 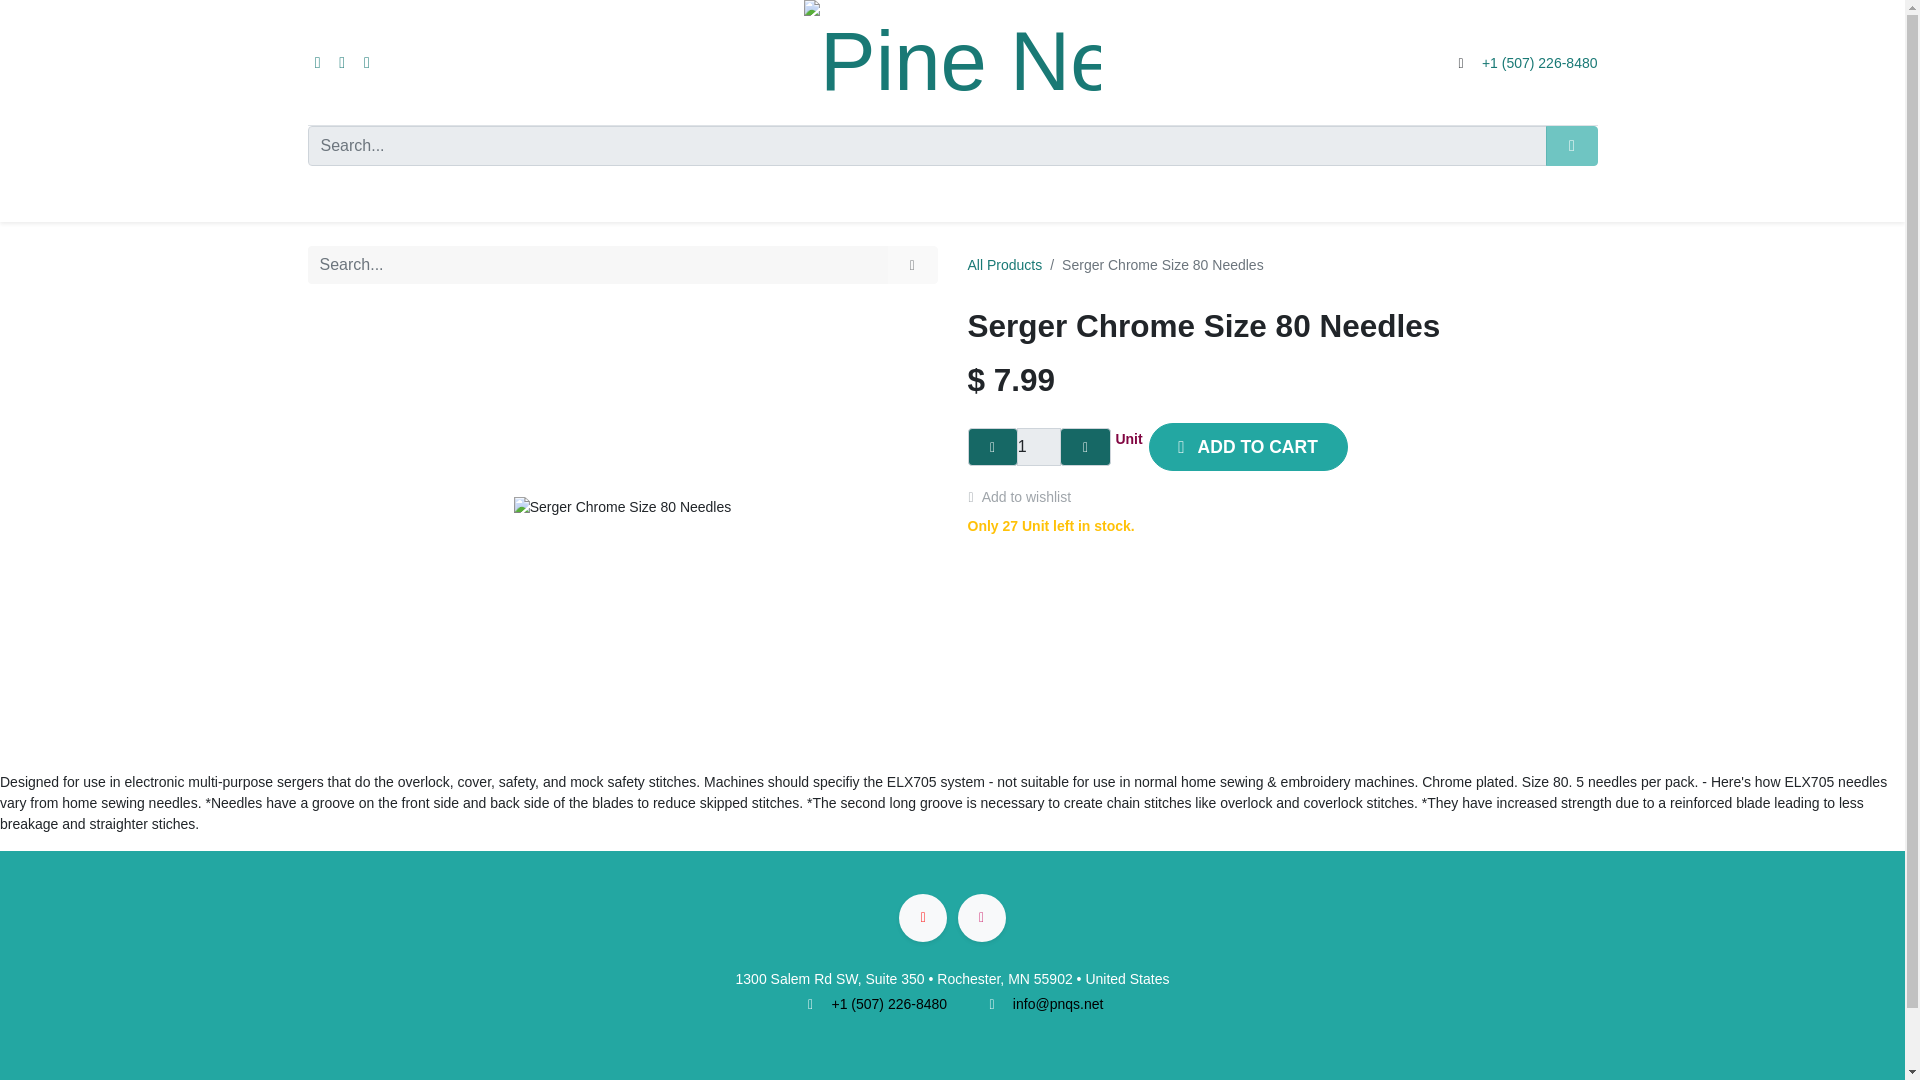 I want to click on Search, so click(x=1571, y=146).